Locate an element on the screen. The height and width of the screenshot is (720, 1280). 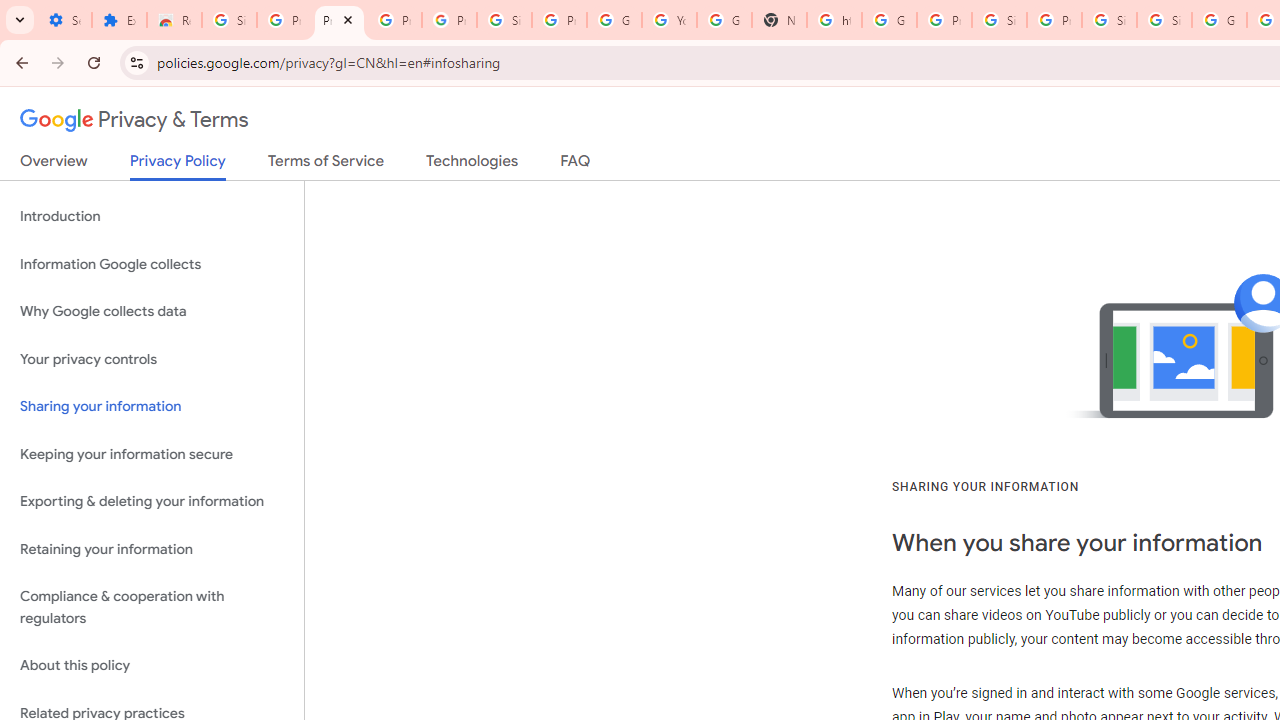
Sign in - Google Accounts is located at coordinates (1108, 20).